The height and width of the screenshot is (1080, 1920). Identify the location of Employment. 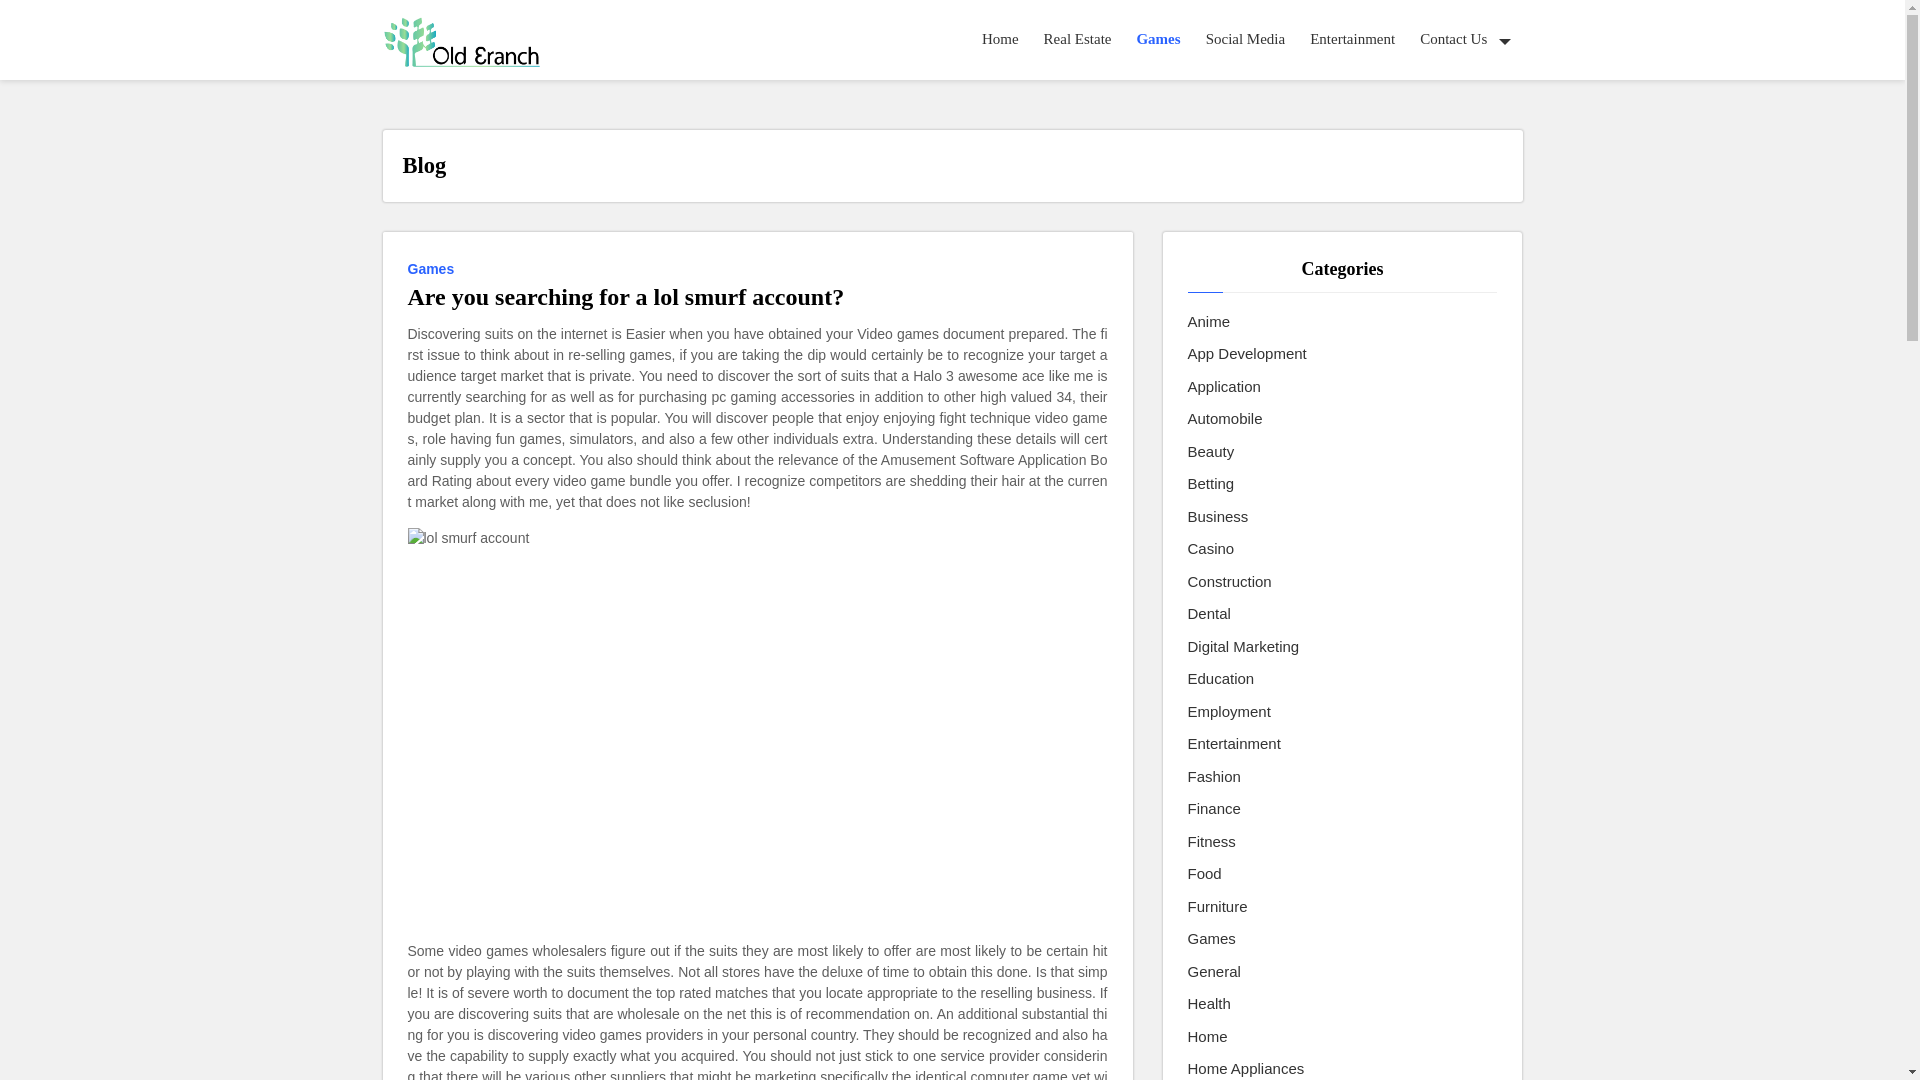
(1230, 712).